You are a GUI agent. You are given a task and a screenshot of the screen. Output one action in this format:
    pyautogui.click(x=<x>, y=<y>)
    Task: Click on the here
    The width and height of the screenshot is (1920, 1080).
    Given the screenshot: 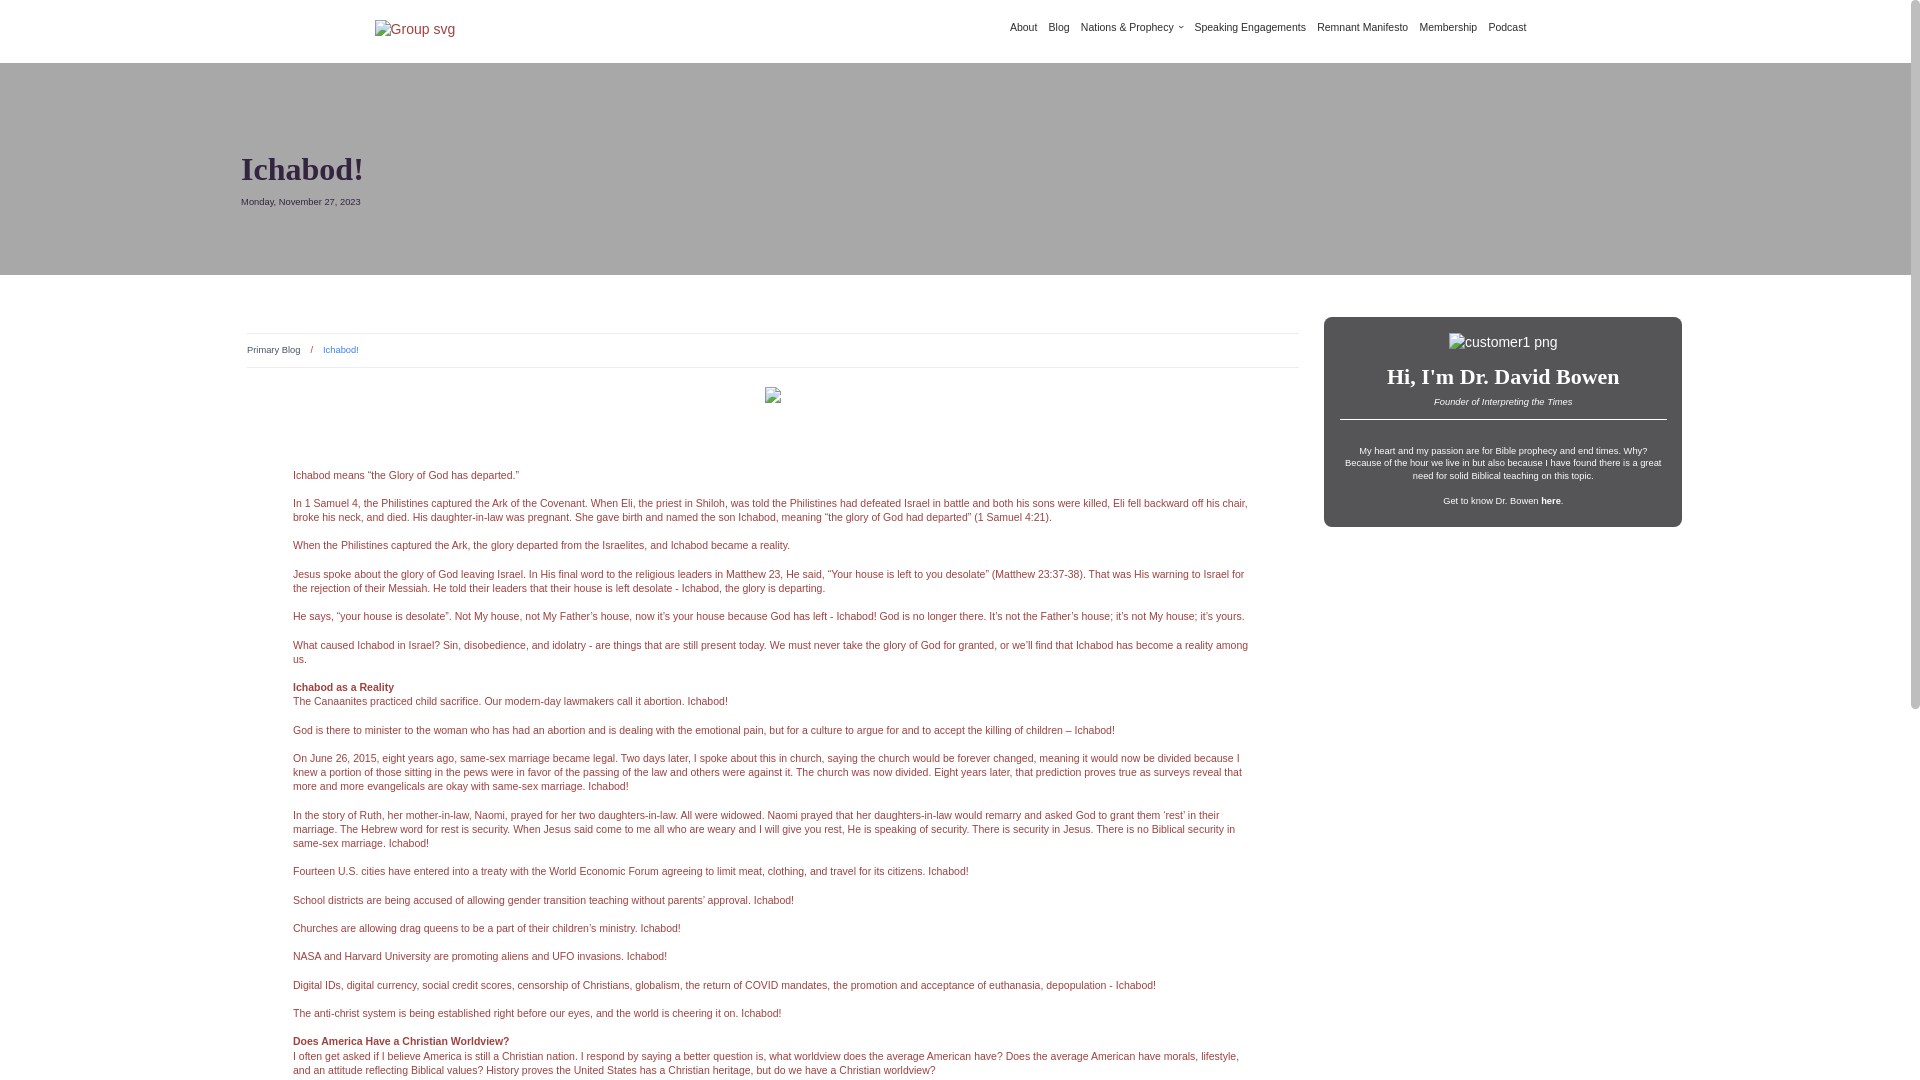 What is the action you would take?
    pyautogui.click(x=1550, y=500)
    